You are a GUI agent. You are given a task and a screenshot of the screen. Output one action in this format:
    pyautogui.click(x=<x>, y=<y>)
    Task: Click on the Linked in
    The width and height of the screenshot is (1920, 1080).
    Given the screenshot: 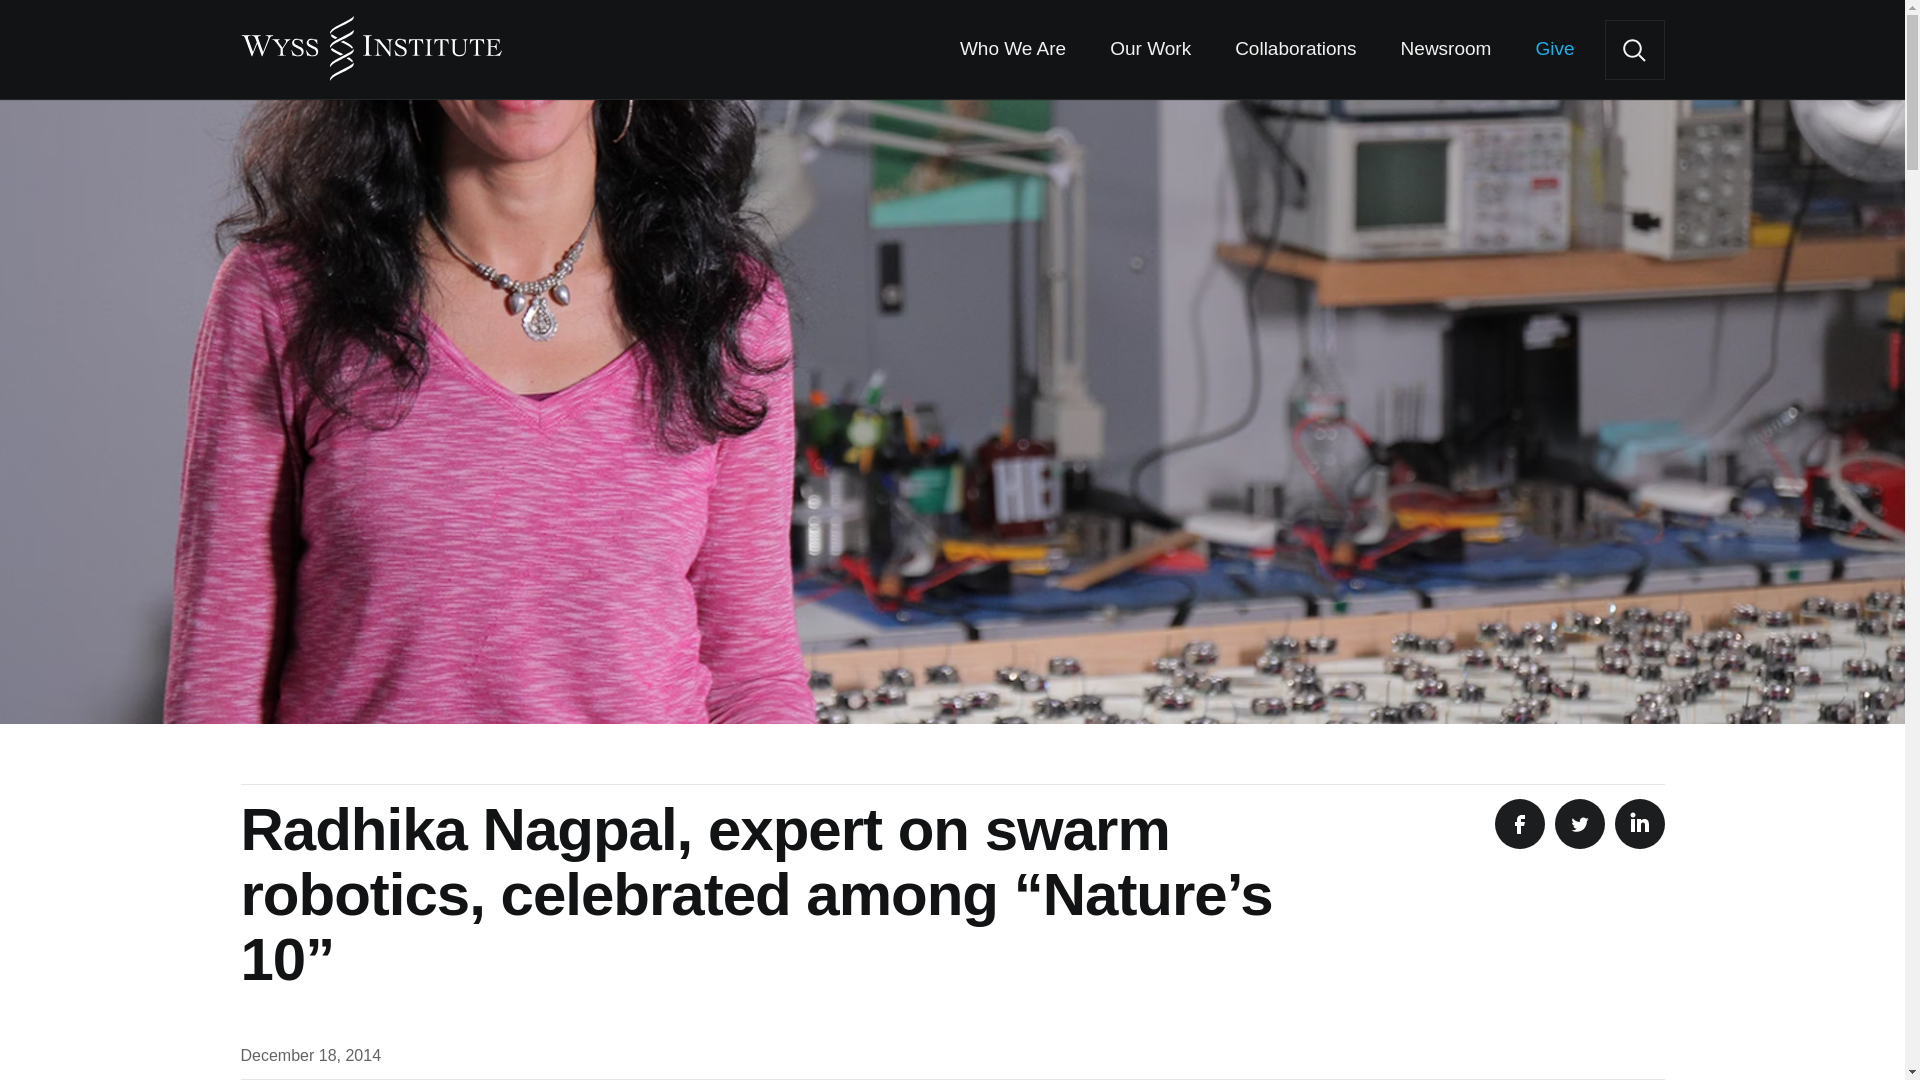 What is the action you would take?
    pyautogui.click(x=1639, y=824)
    